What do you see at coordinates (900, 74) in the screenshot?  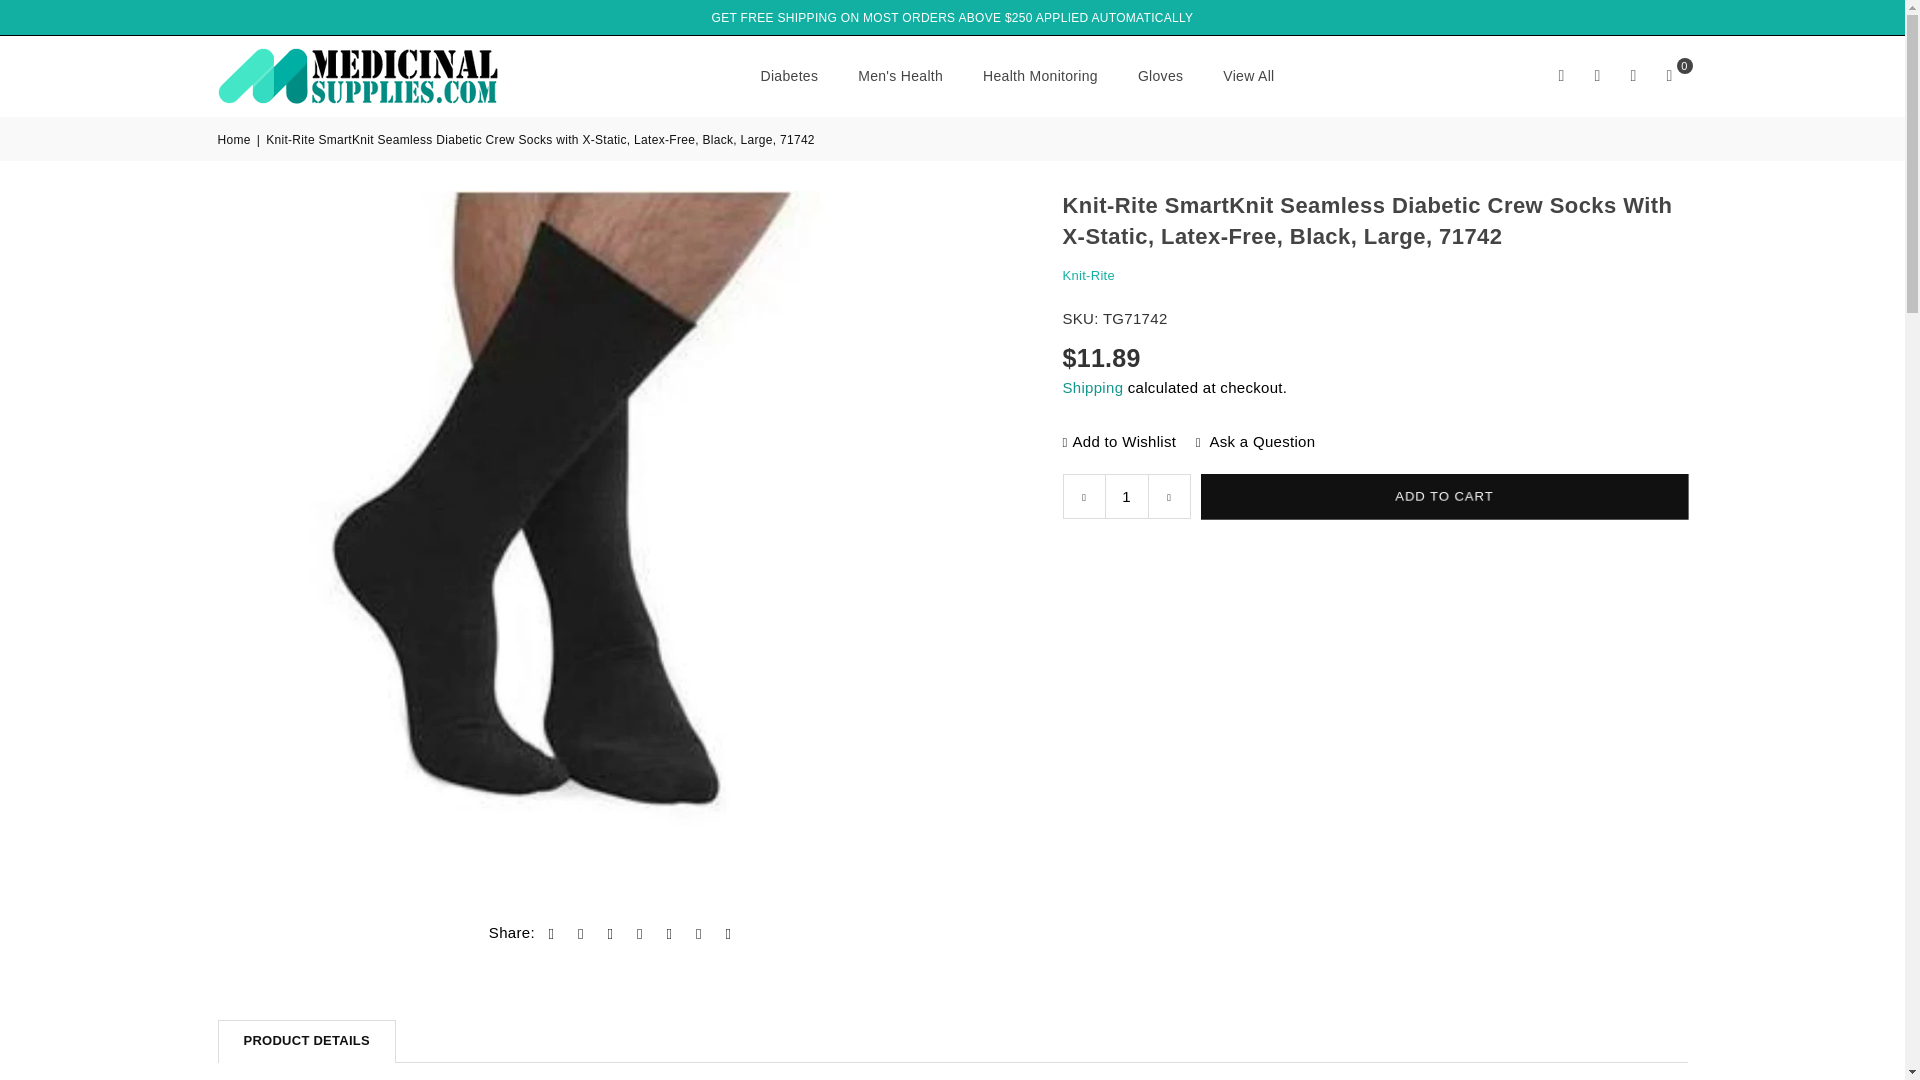 I see `Men's Health` at bounding box center [900, 74].